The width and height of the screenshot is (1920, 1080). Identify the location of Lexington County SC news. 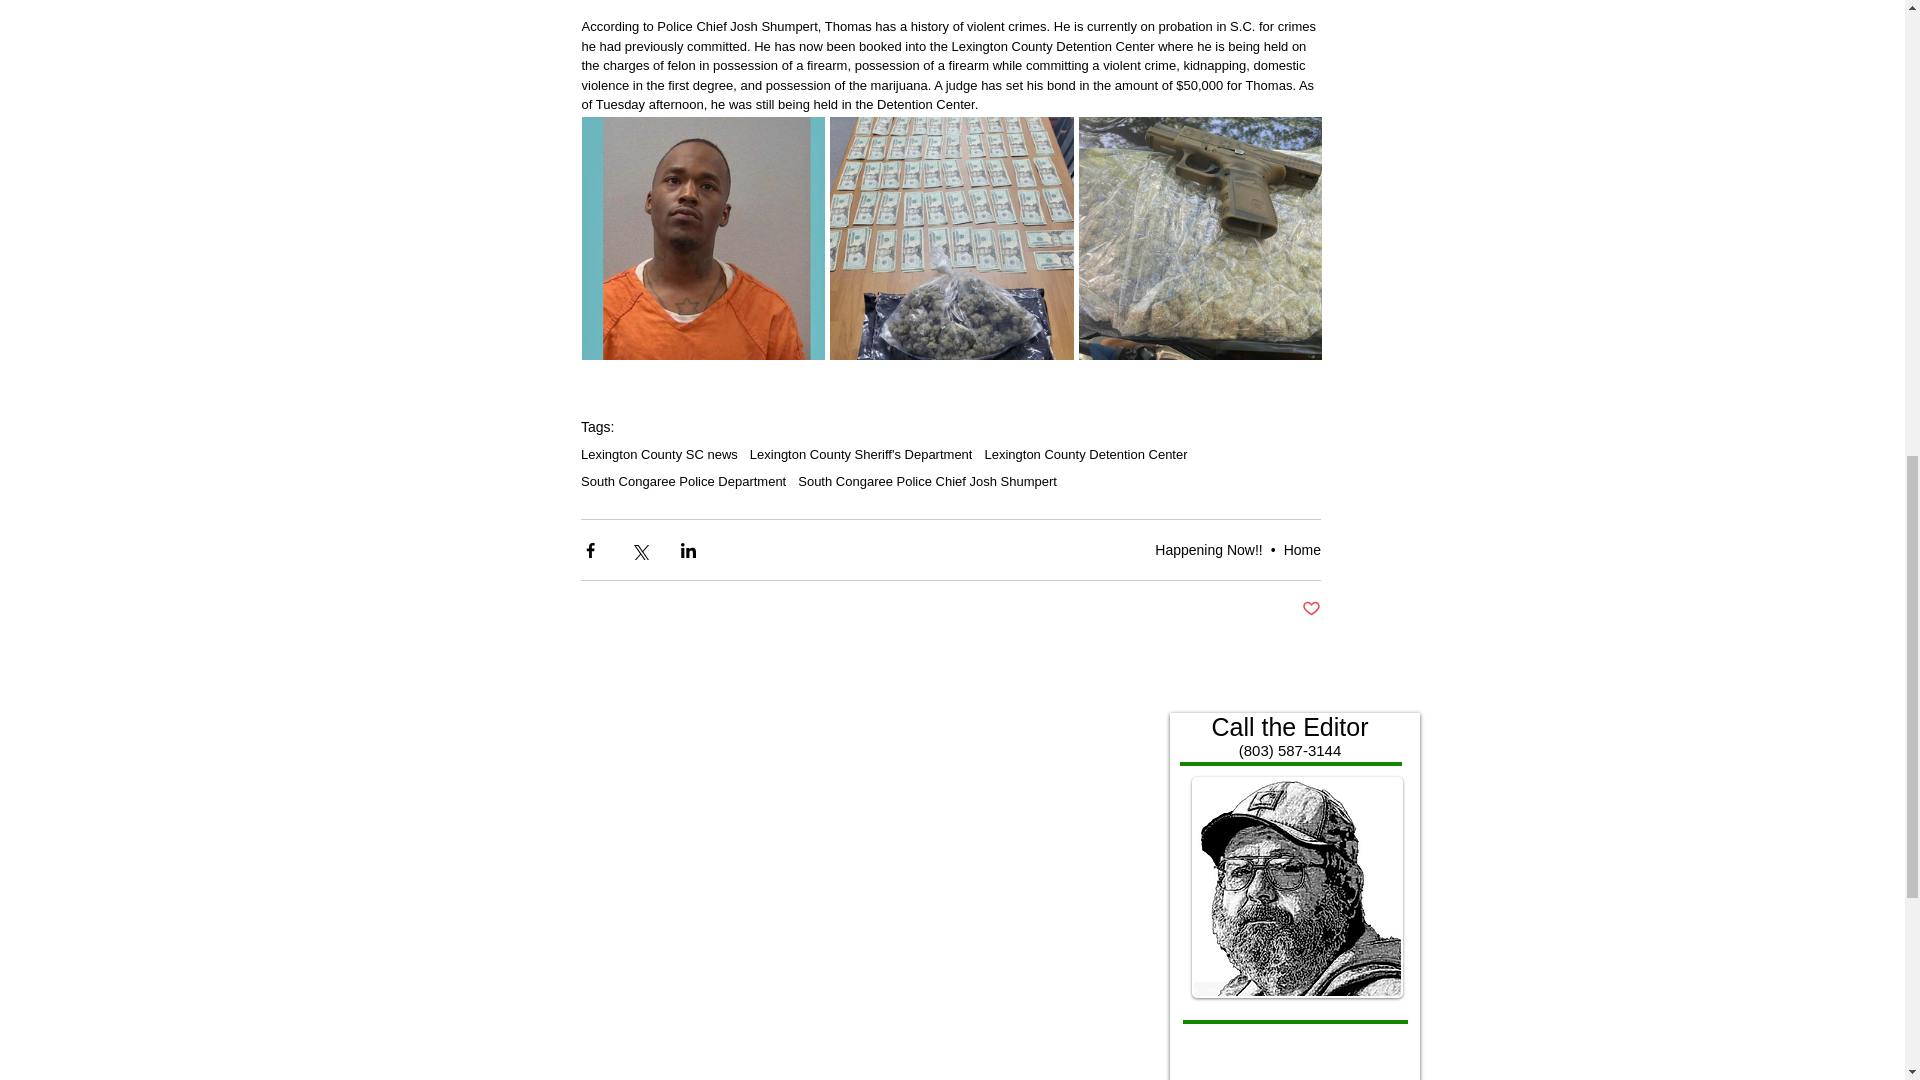
(659, 454).